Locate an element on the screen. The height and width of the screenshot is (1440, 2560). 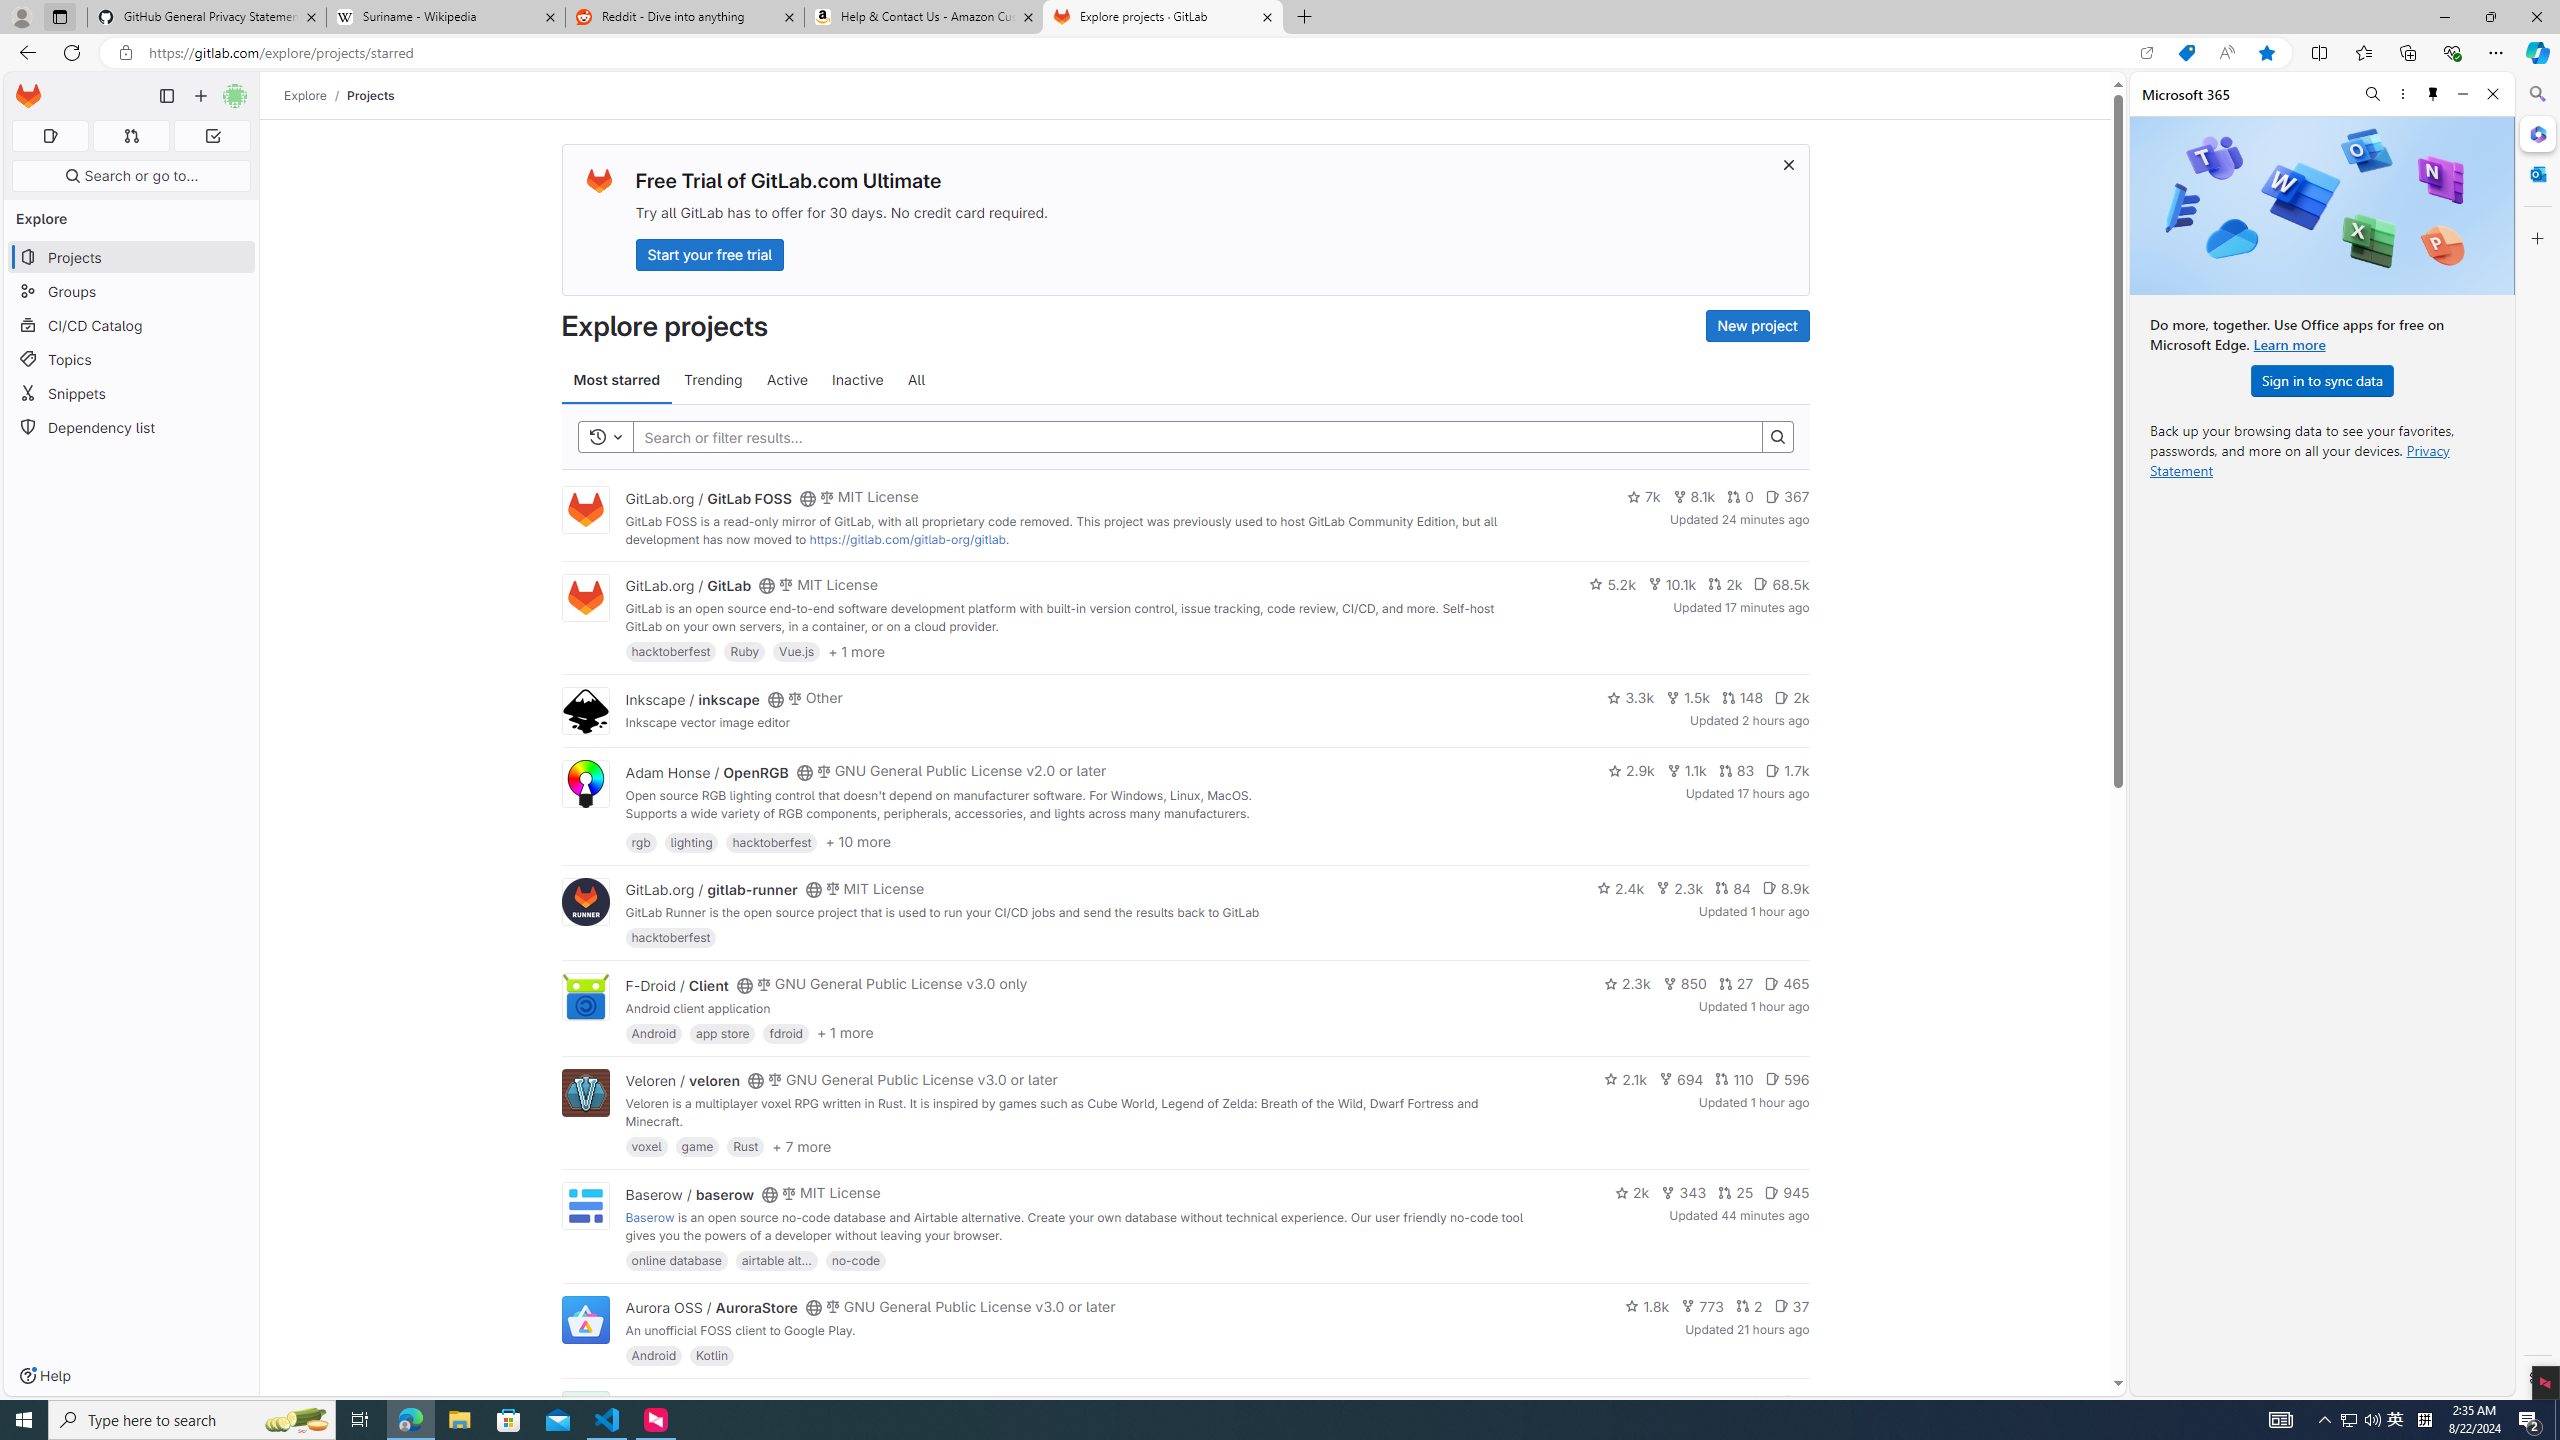
27 is located at coordinates (1735, 984).